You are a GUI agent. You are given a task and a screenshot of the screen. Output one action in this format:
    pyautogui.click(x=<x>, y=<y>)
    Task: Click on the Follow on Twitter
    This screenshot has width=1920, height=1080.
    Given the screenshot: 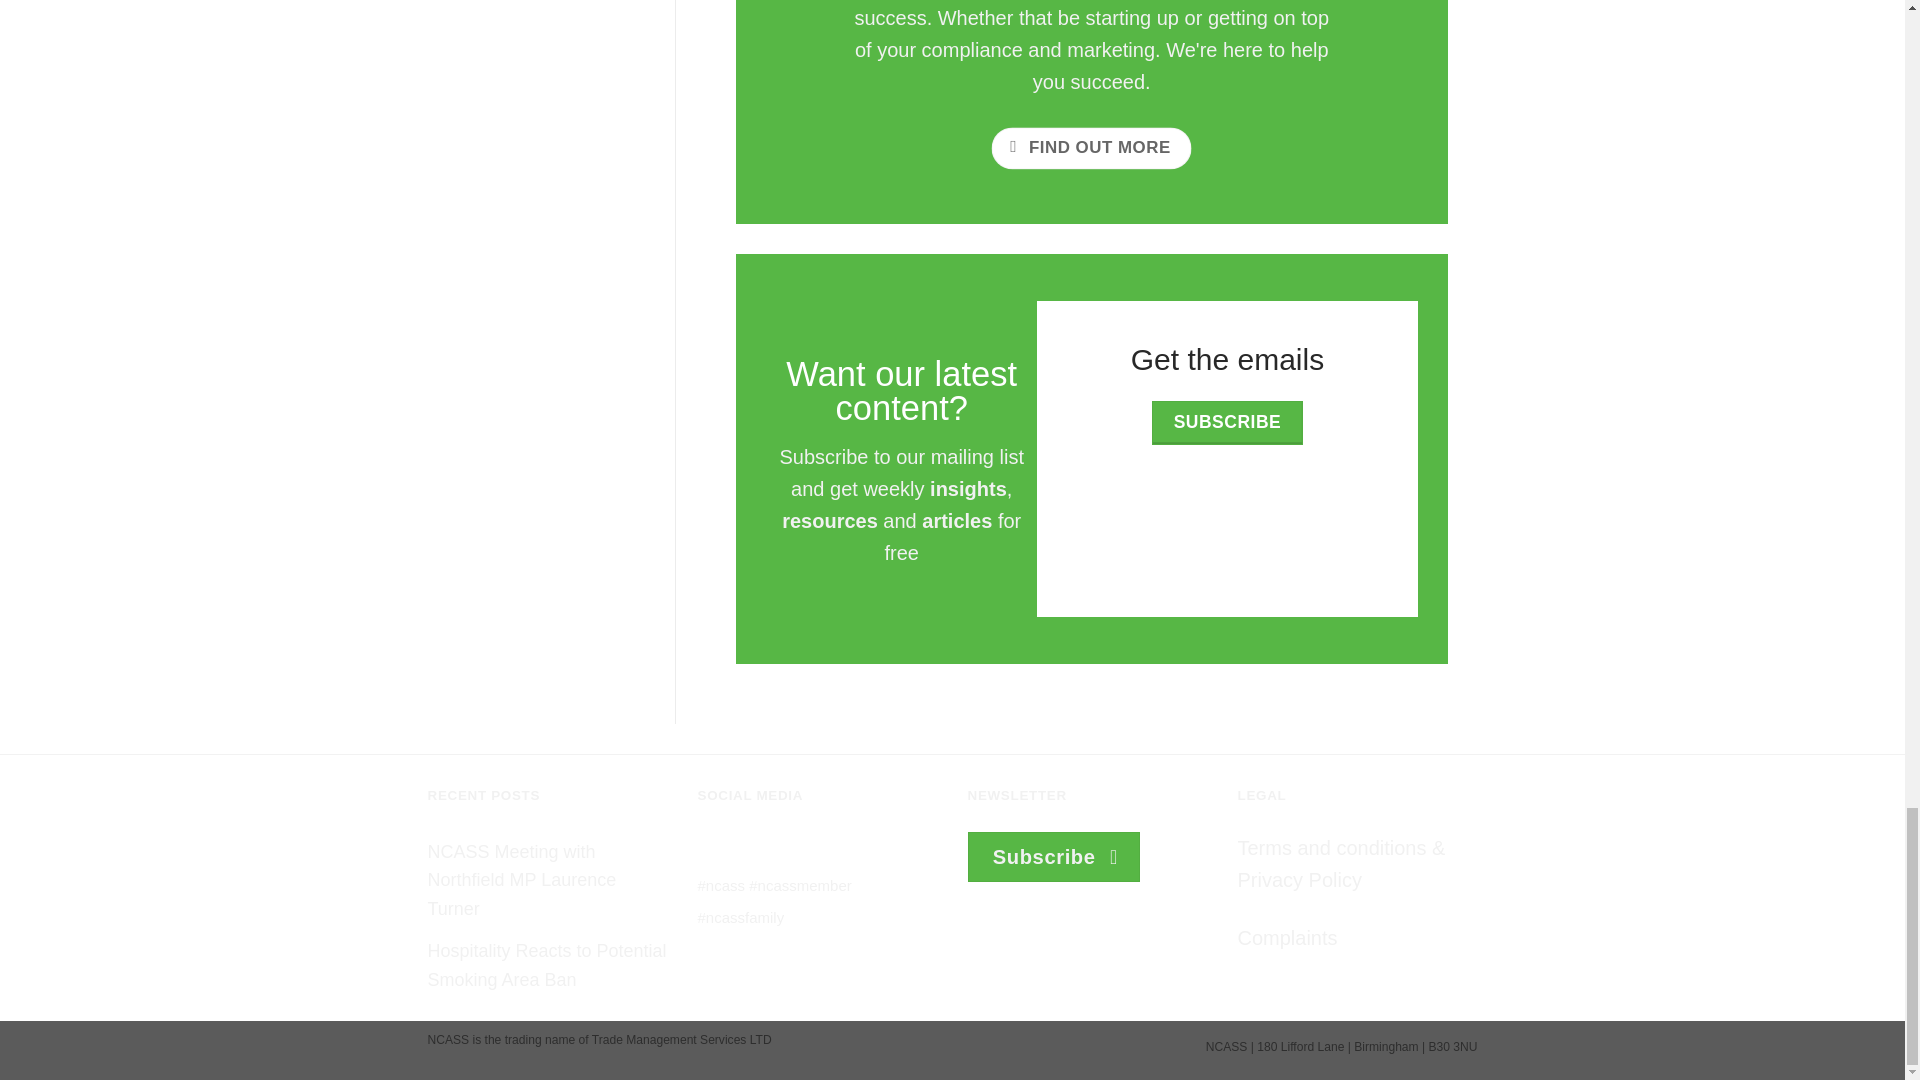 What is the action you would take?
    pyautogui.click(x=782, y=849)
    